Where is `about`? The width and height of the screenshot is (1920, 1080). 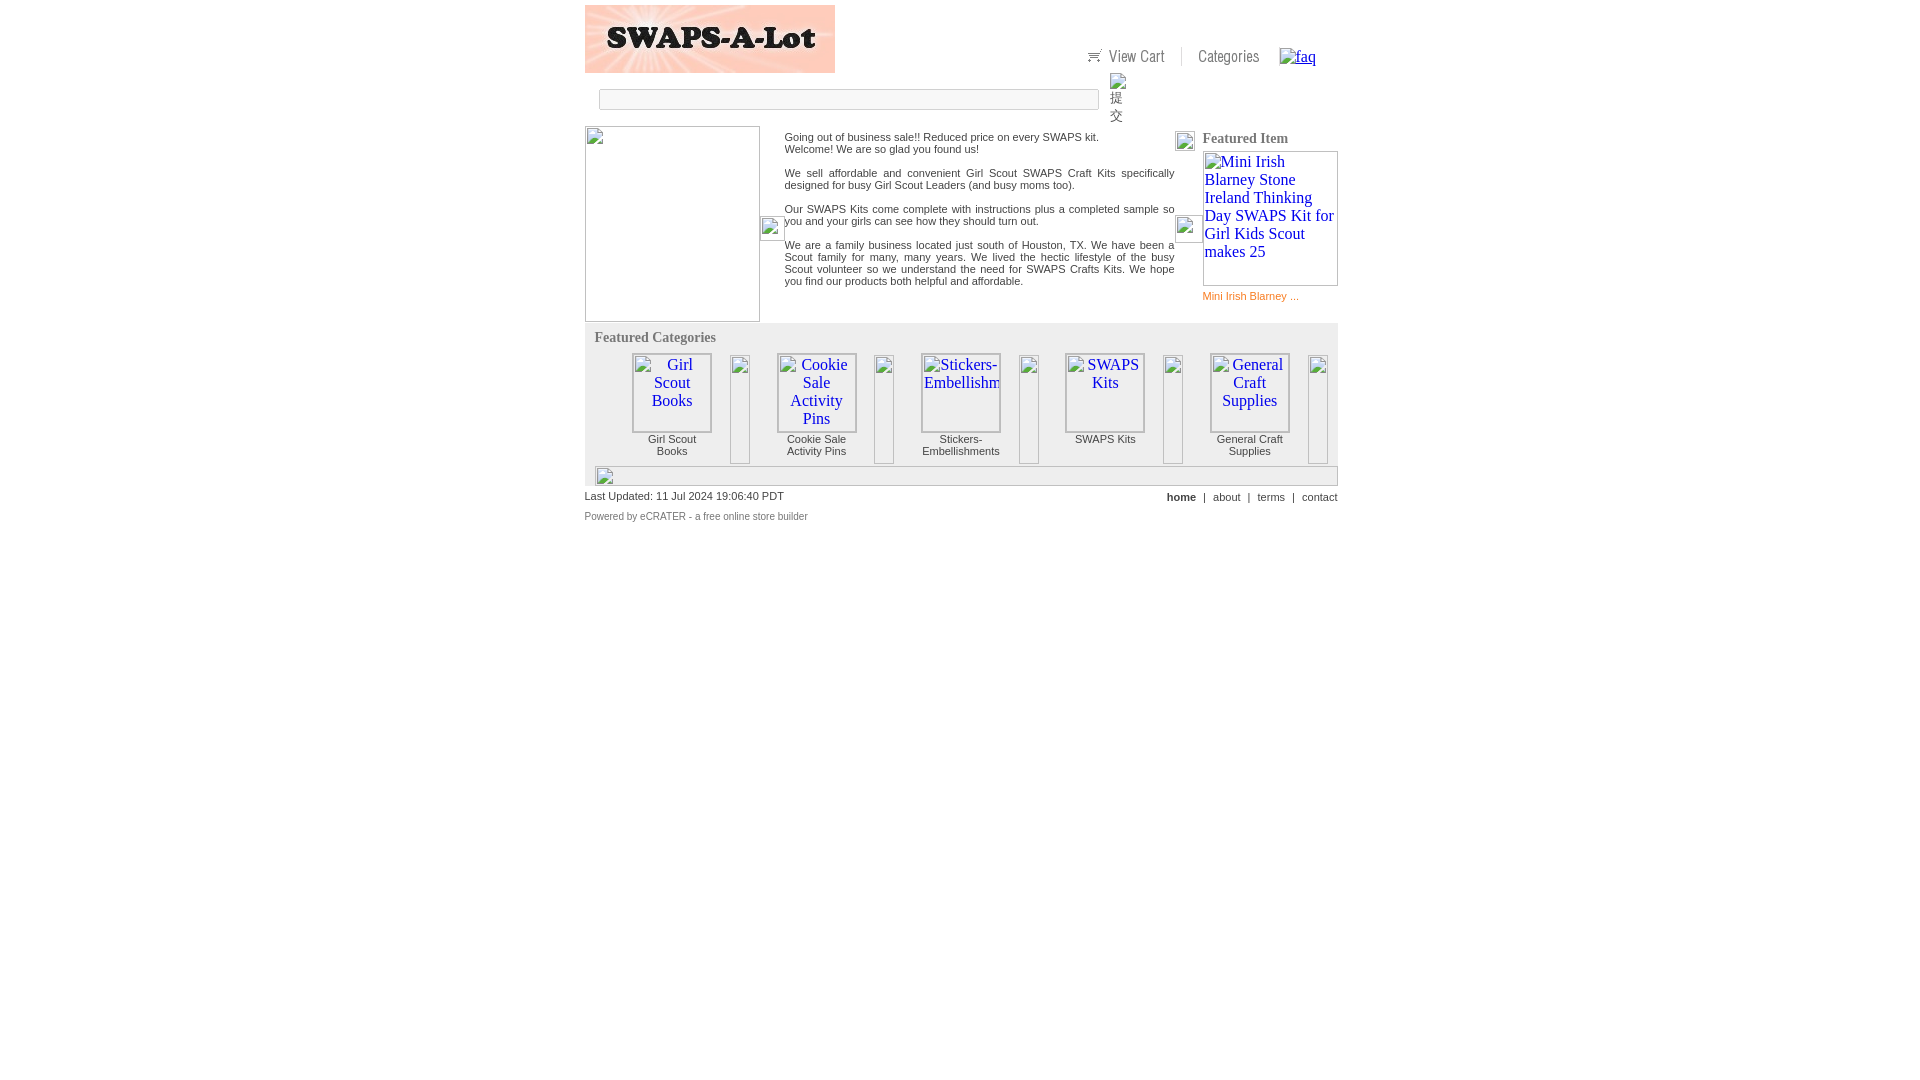
about is located at coordinates (1226, 497).